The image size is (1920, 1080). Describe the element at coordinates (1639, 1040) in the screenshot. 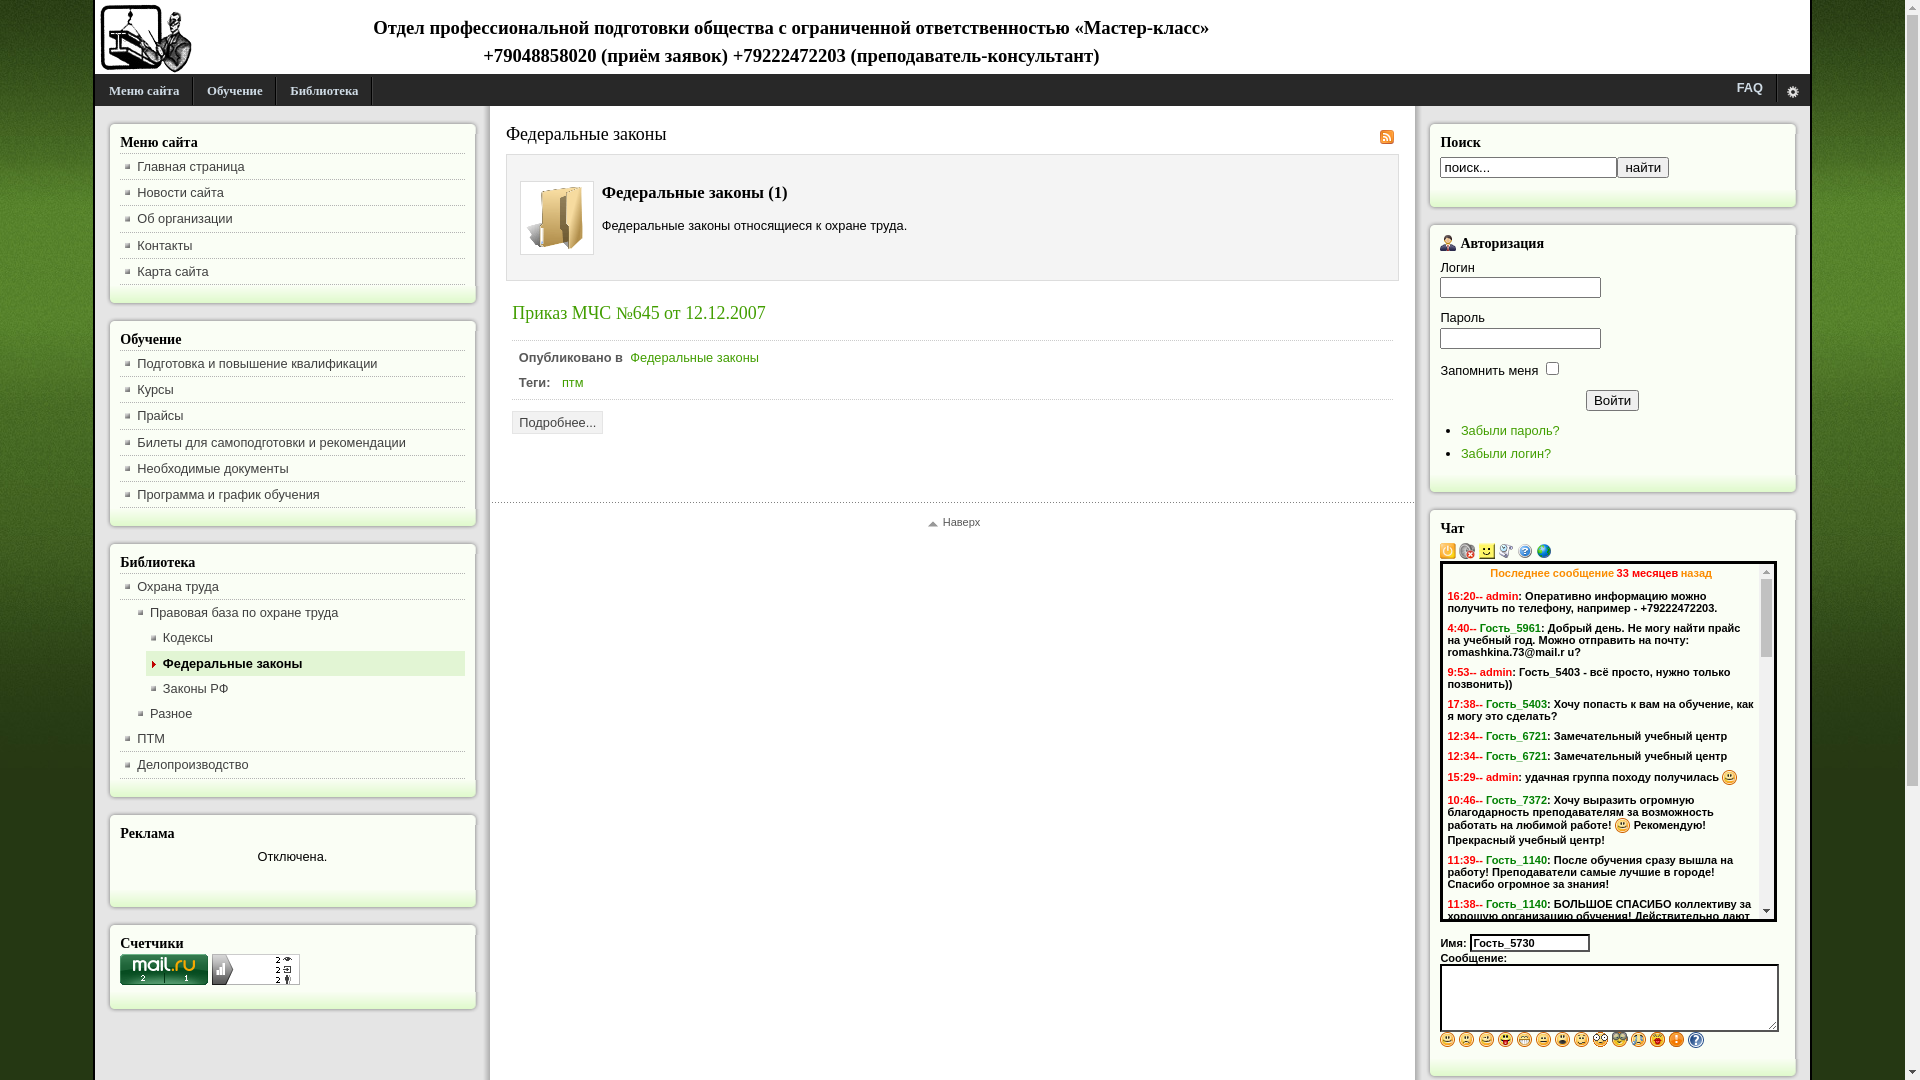

I see `:_(` at that location.